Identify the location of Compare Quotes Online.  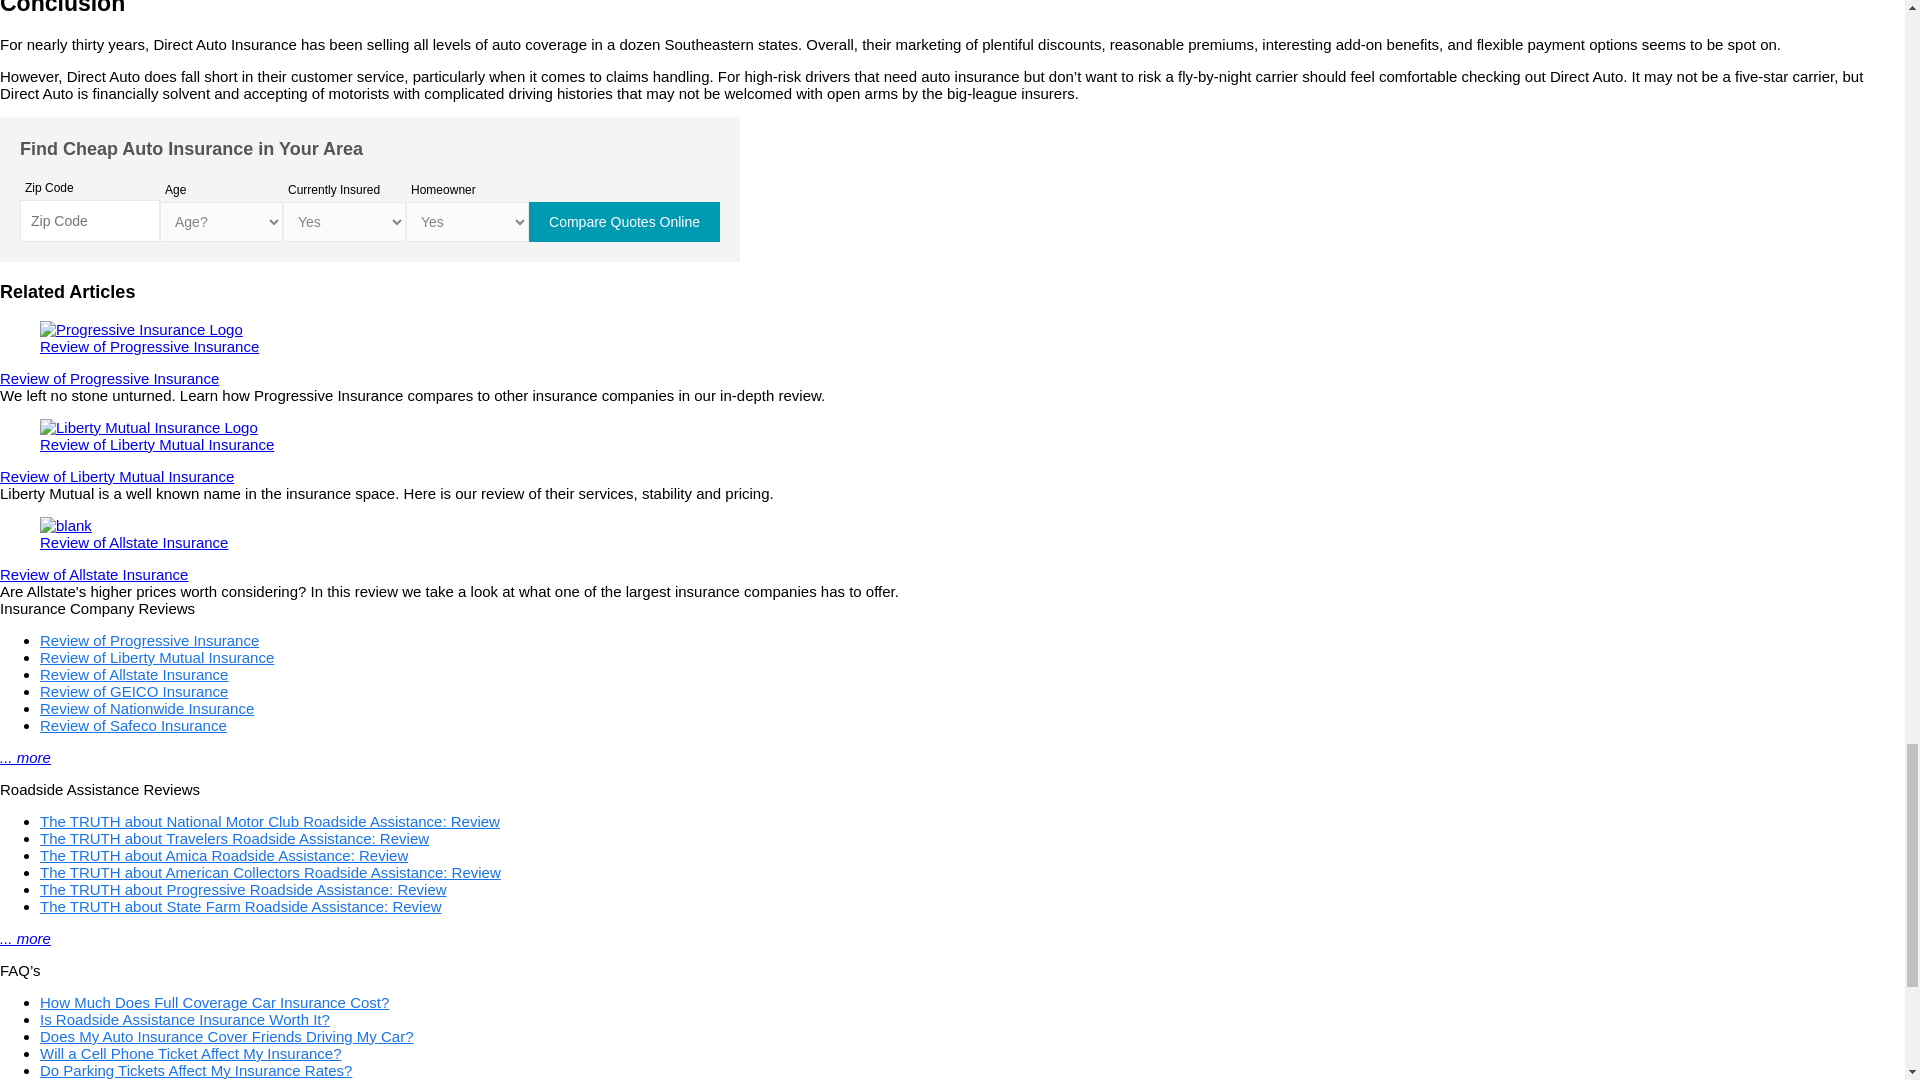
(624, 221).